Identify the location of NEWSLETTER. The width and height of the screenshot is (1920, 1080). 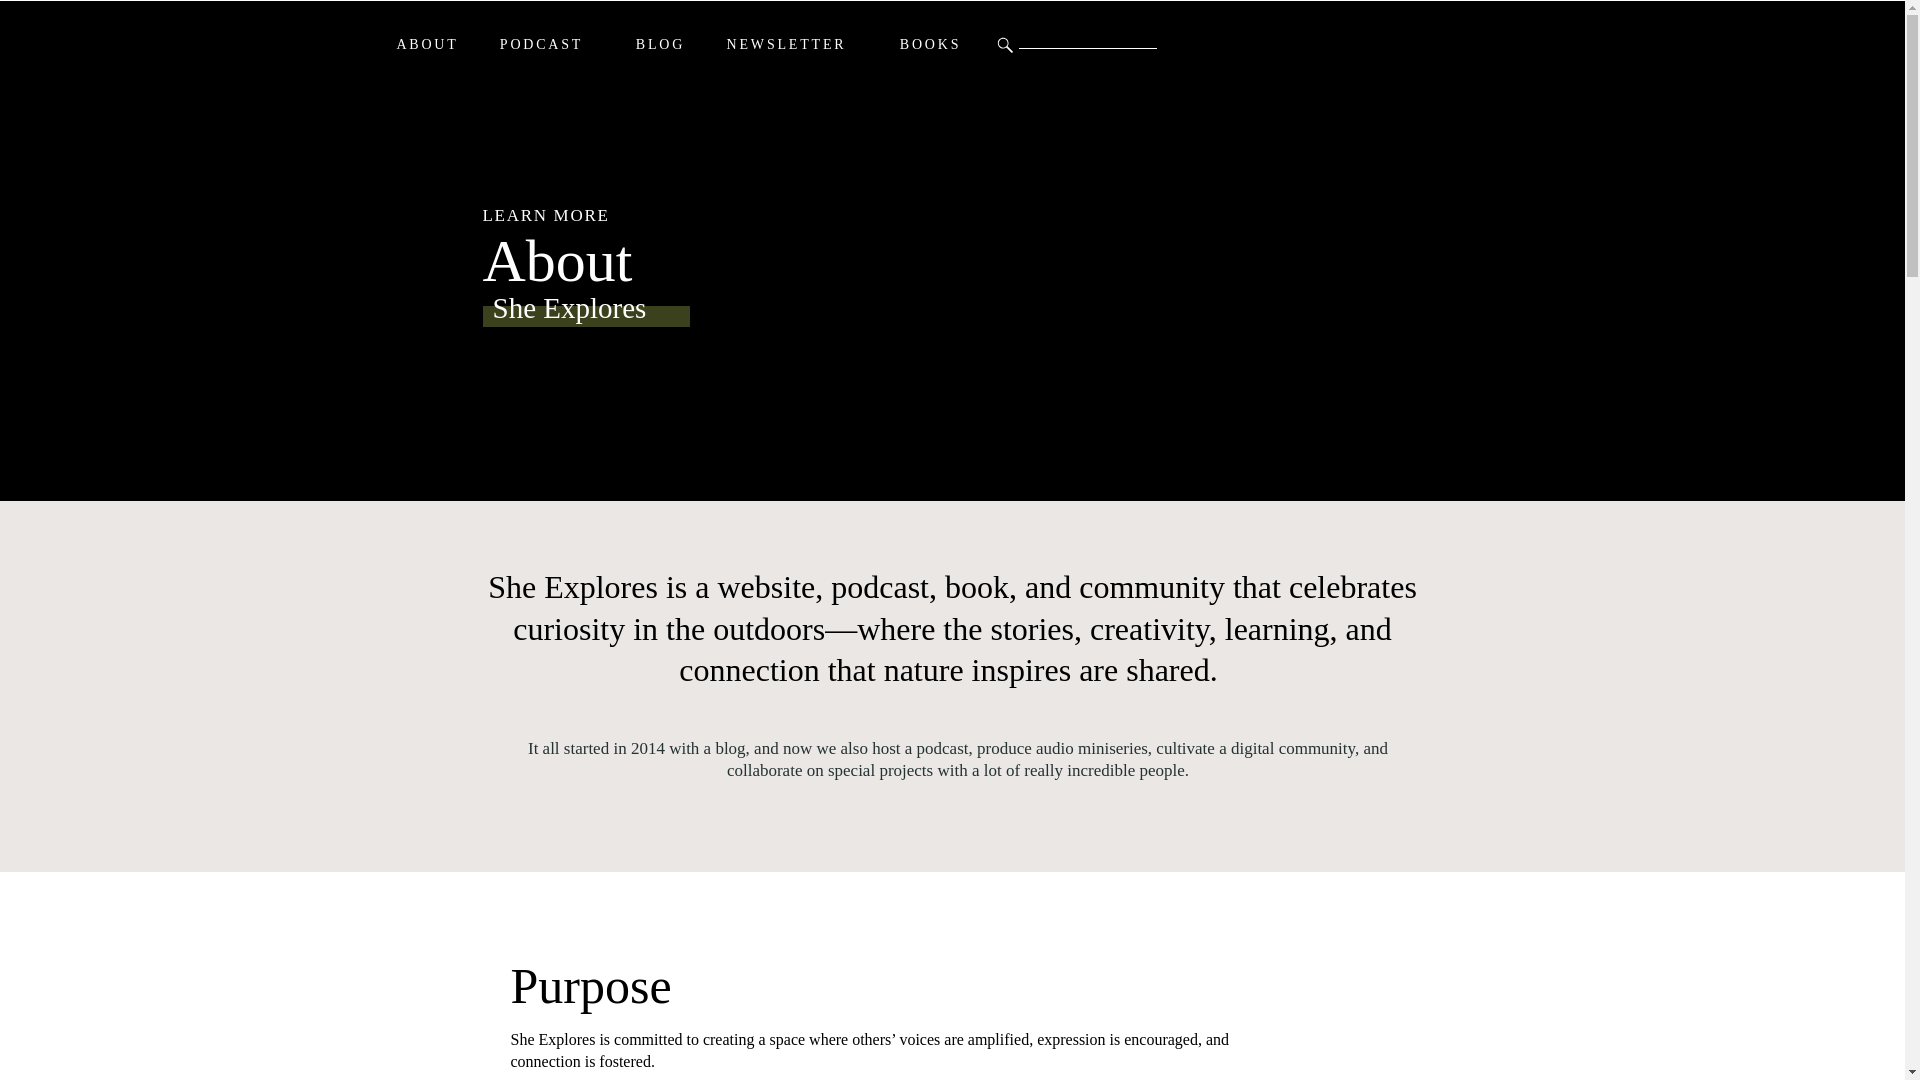
(786, 45).